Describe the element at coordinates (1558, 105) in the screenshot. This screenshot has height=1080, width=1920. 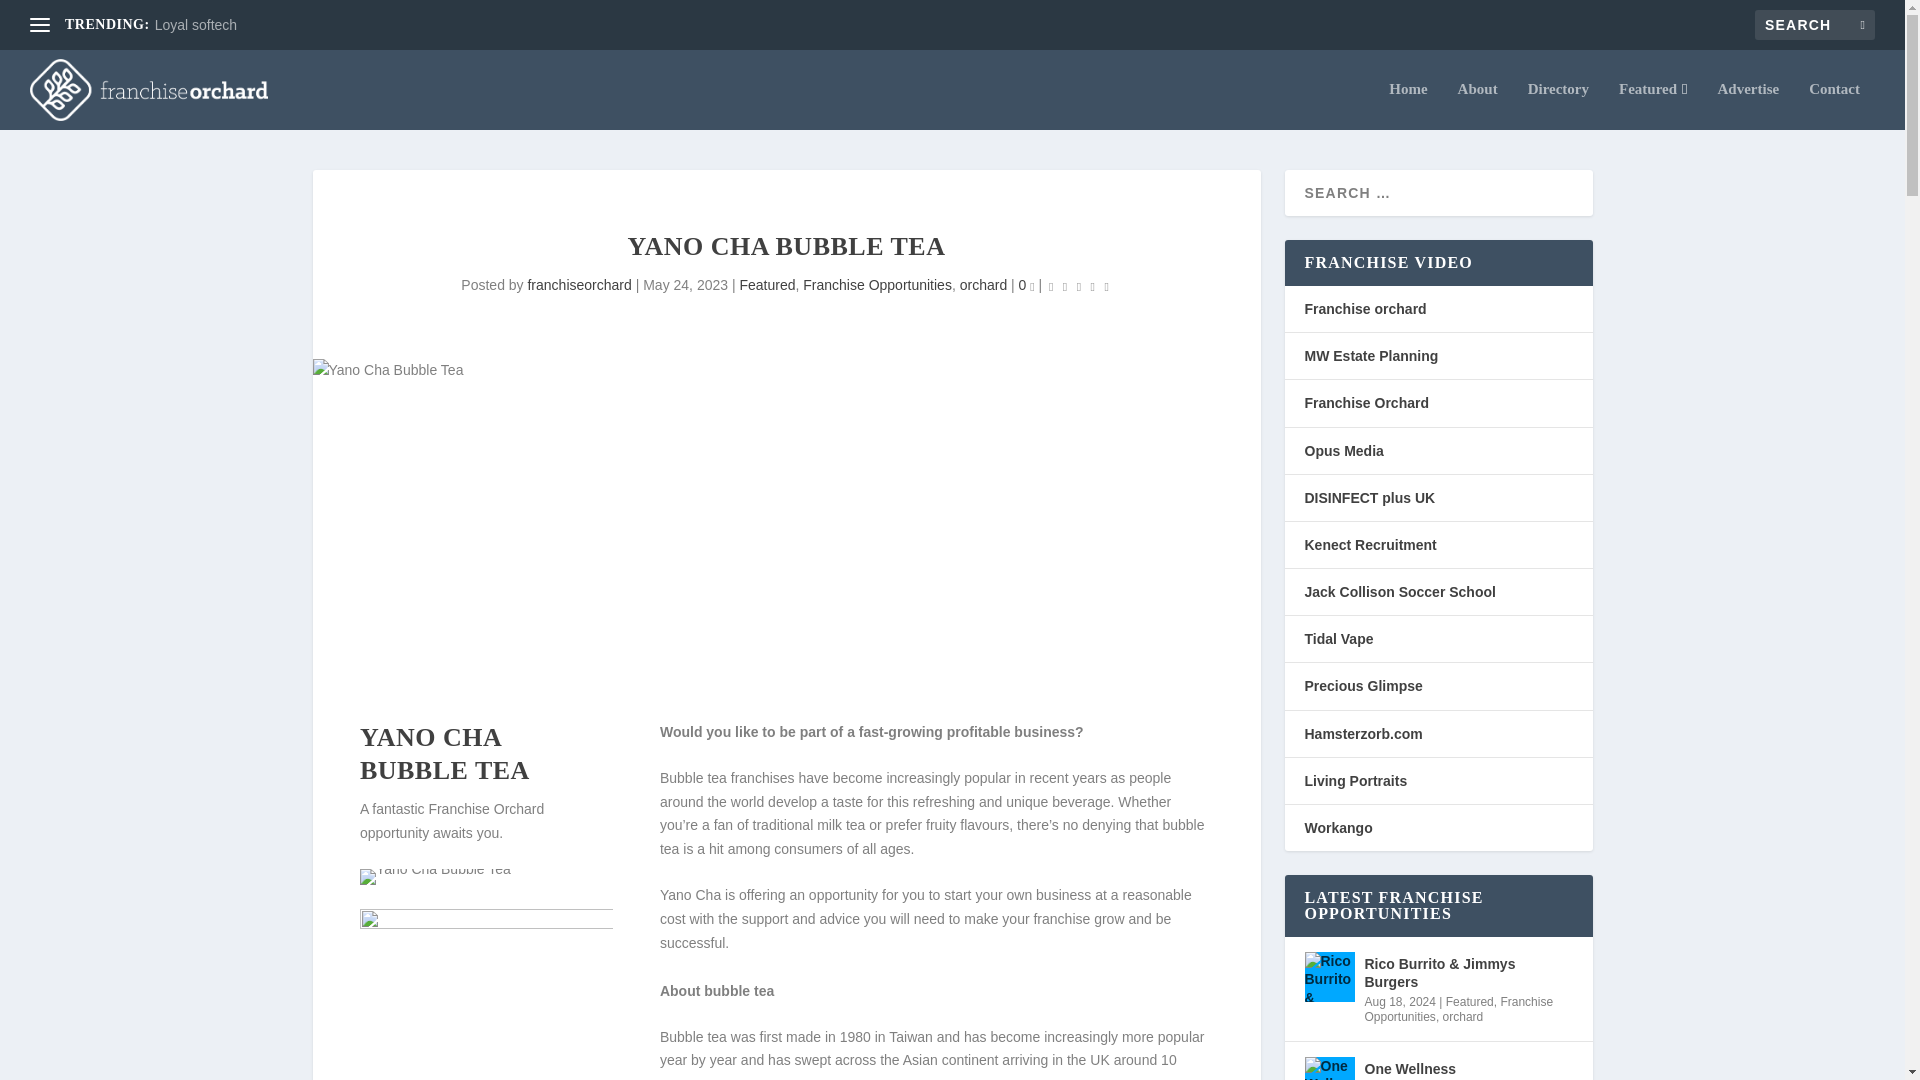
I see `Directory` at that location.